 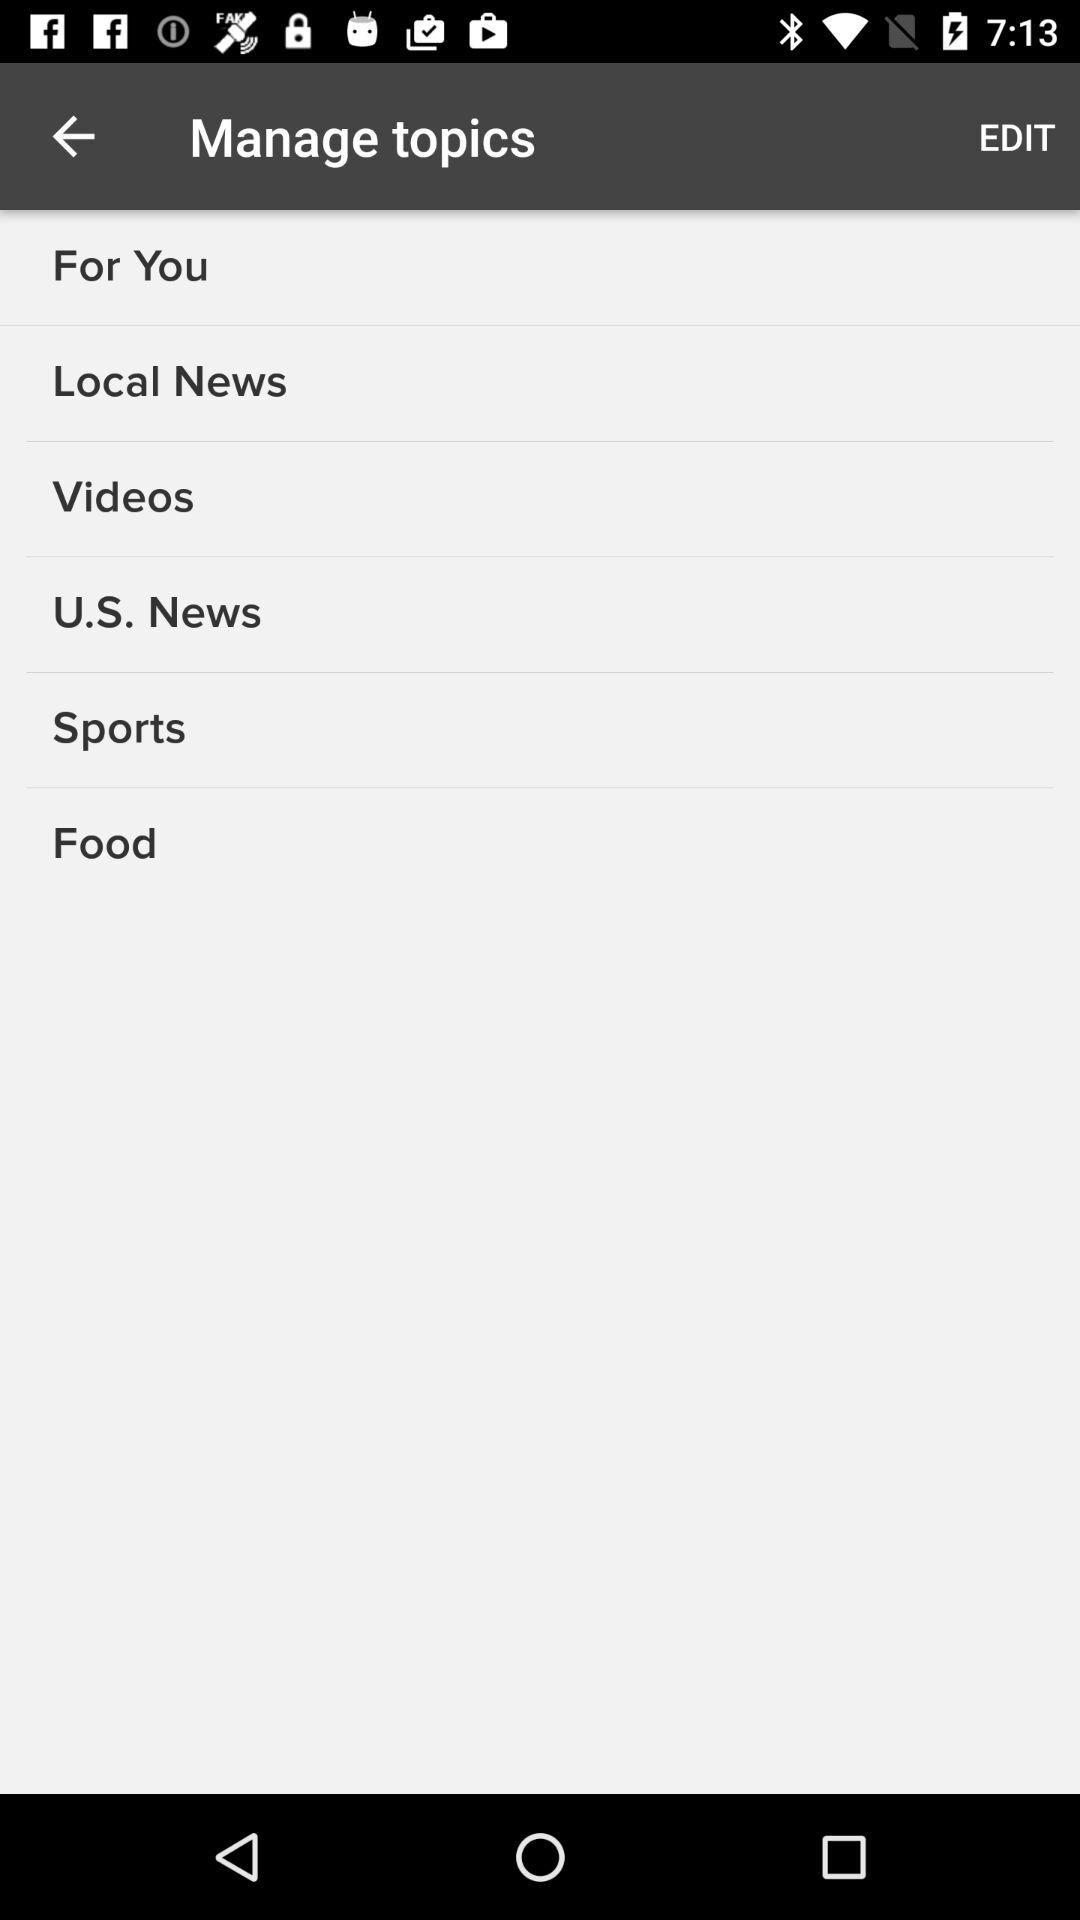 What do you see at coordinates (1016, 136) in the screenshot?
I see `tap the item at the top right corner` at bounding box center [1016, 136].